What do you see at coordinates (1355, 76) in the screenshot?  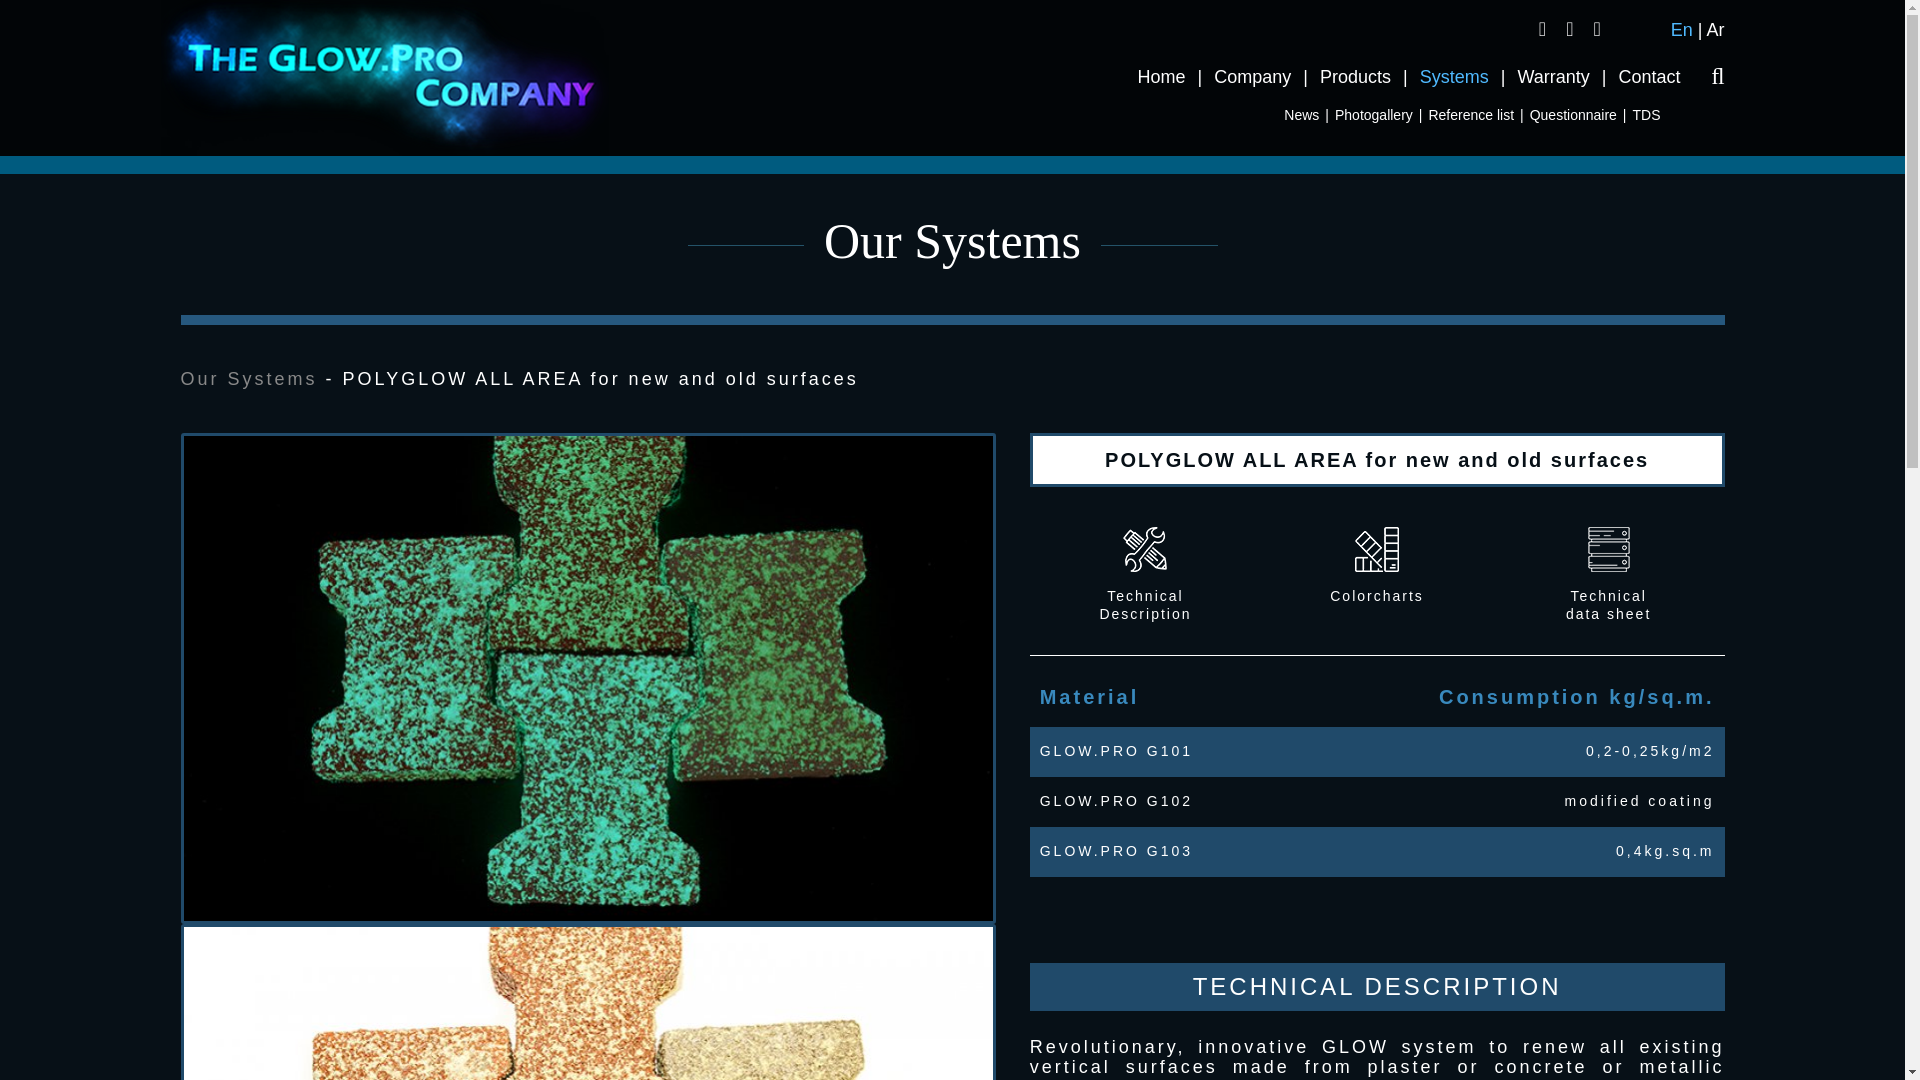 I see `Products` at bounding box center [1355, 76].